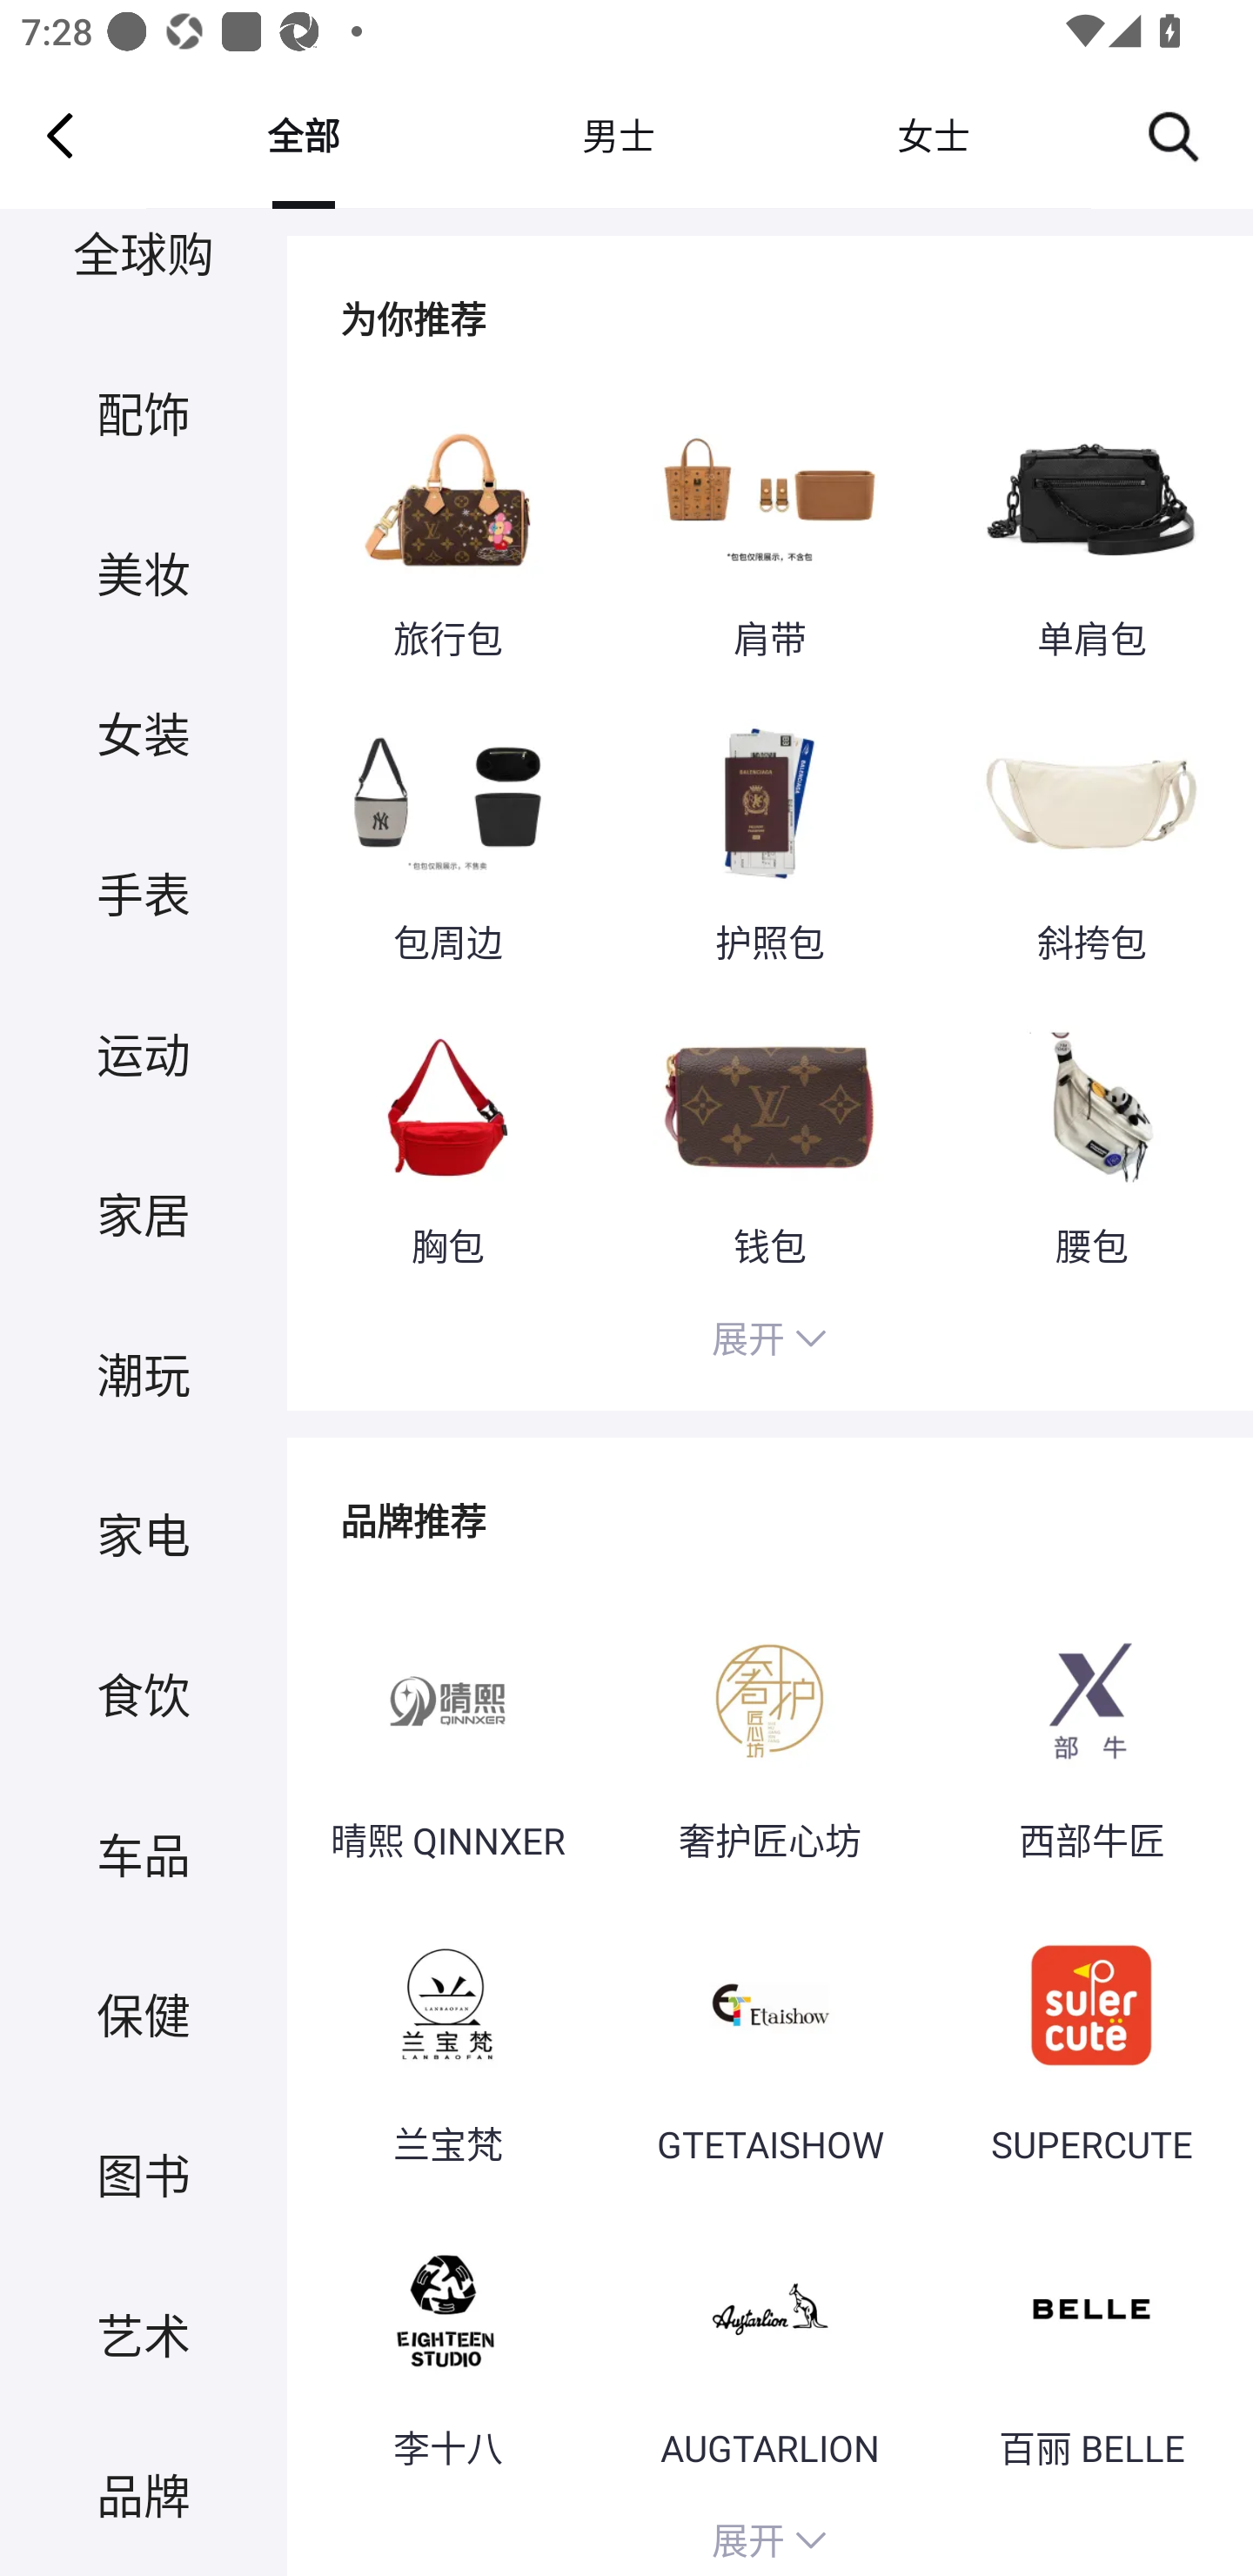  I want to click on 护照包, so click(769, 838).